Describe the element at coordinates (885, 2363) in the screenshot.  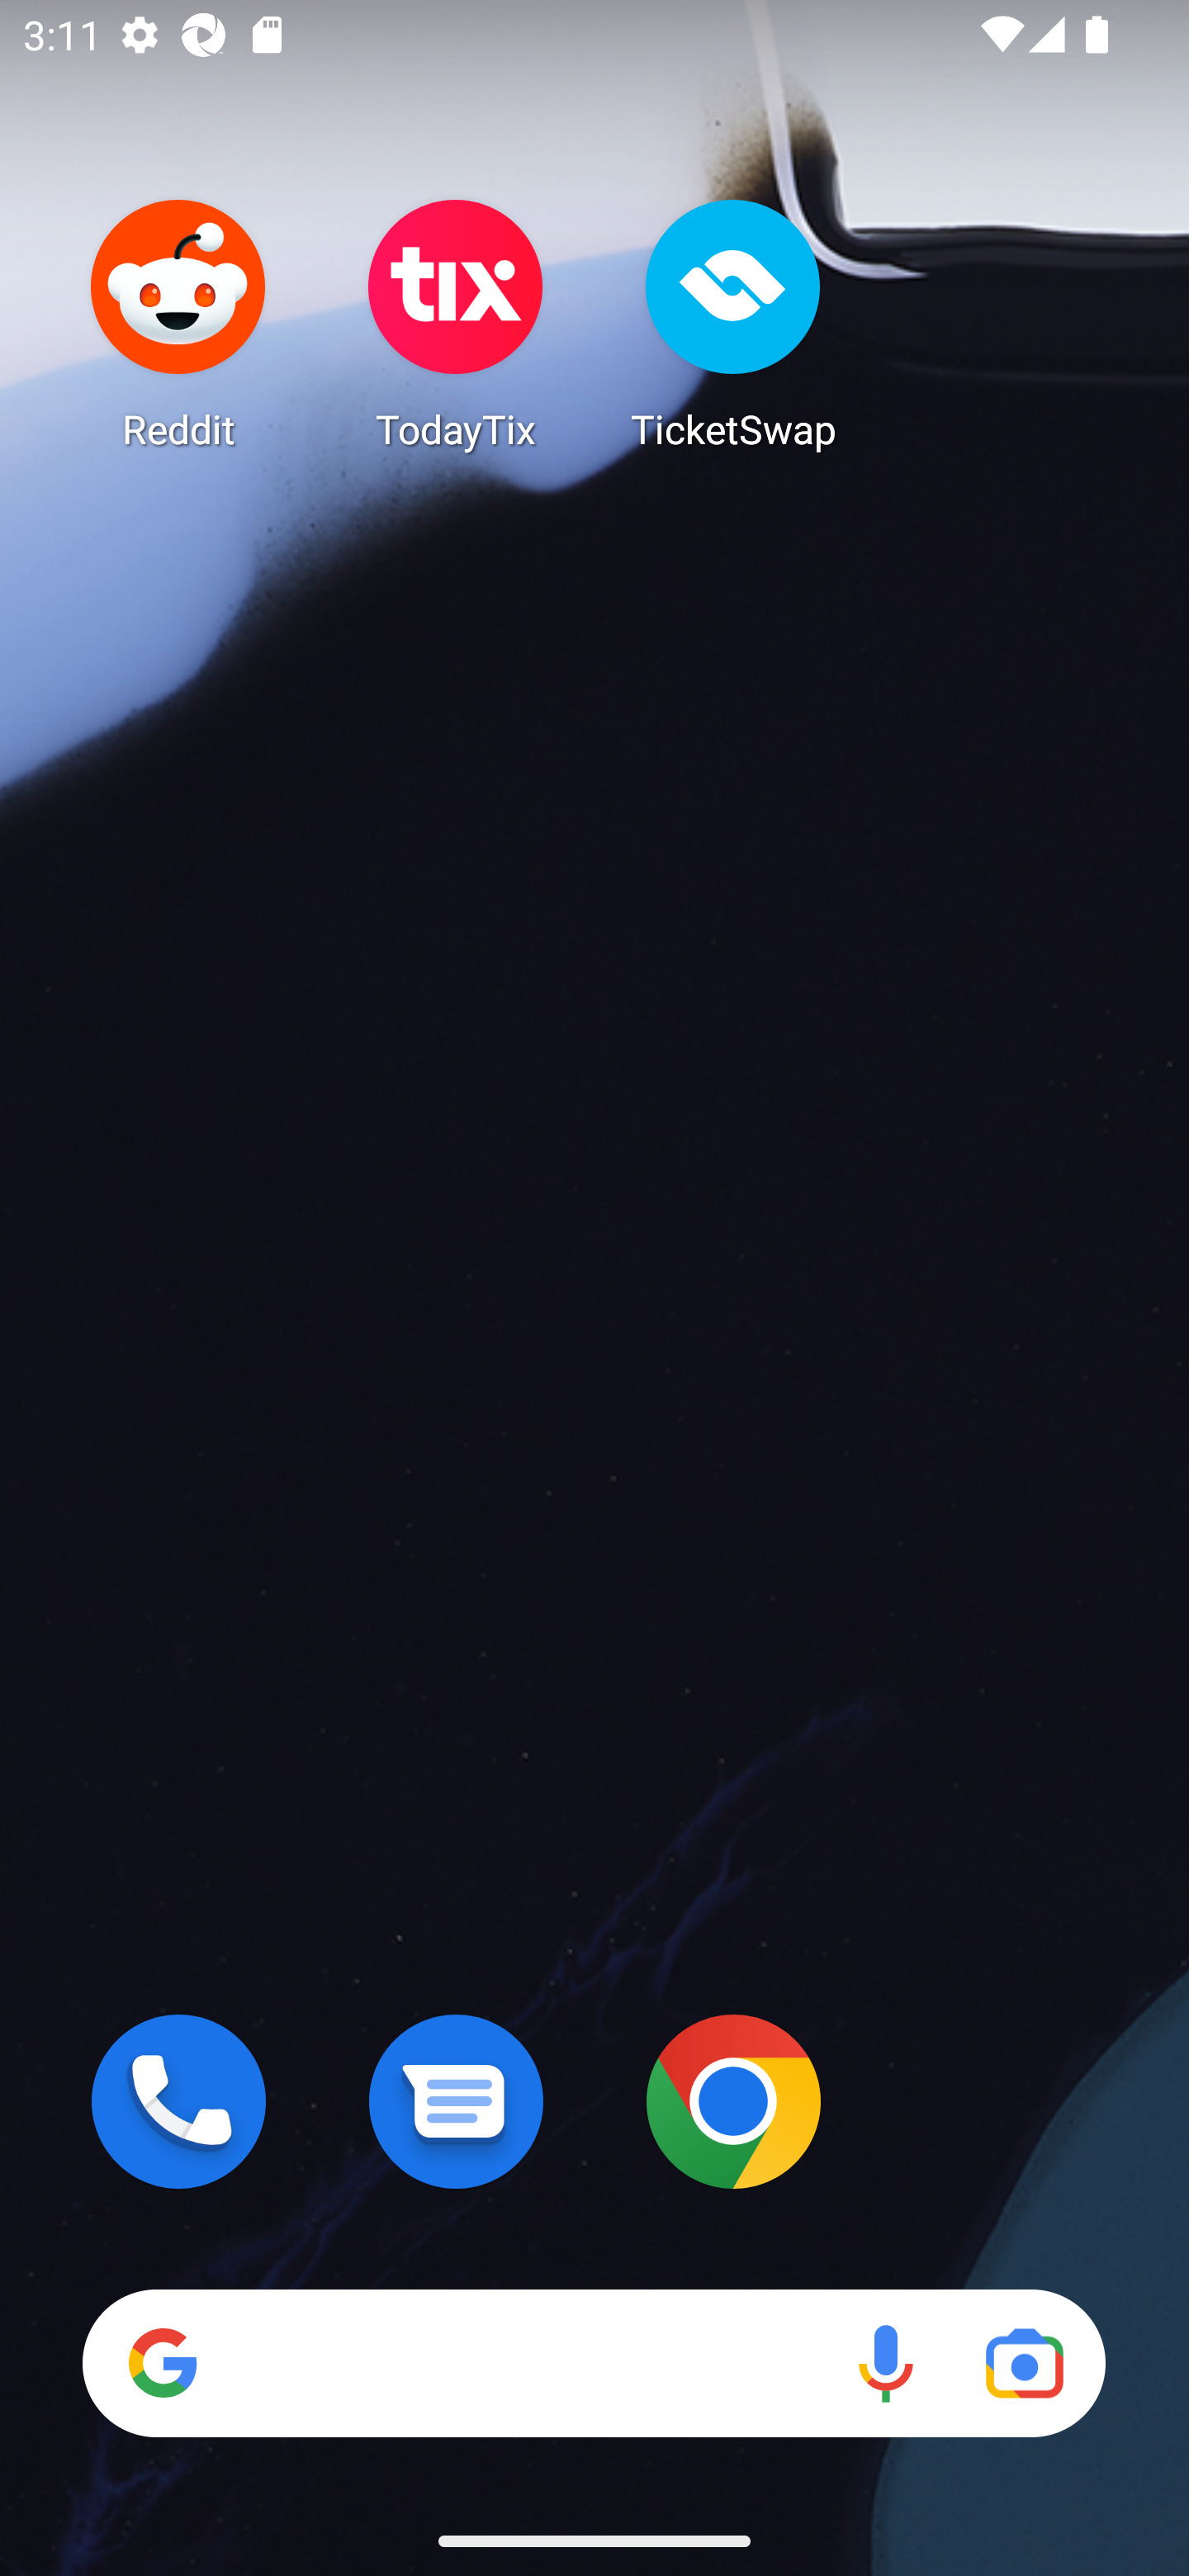
I see `Voice search` at that location.